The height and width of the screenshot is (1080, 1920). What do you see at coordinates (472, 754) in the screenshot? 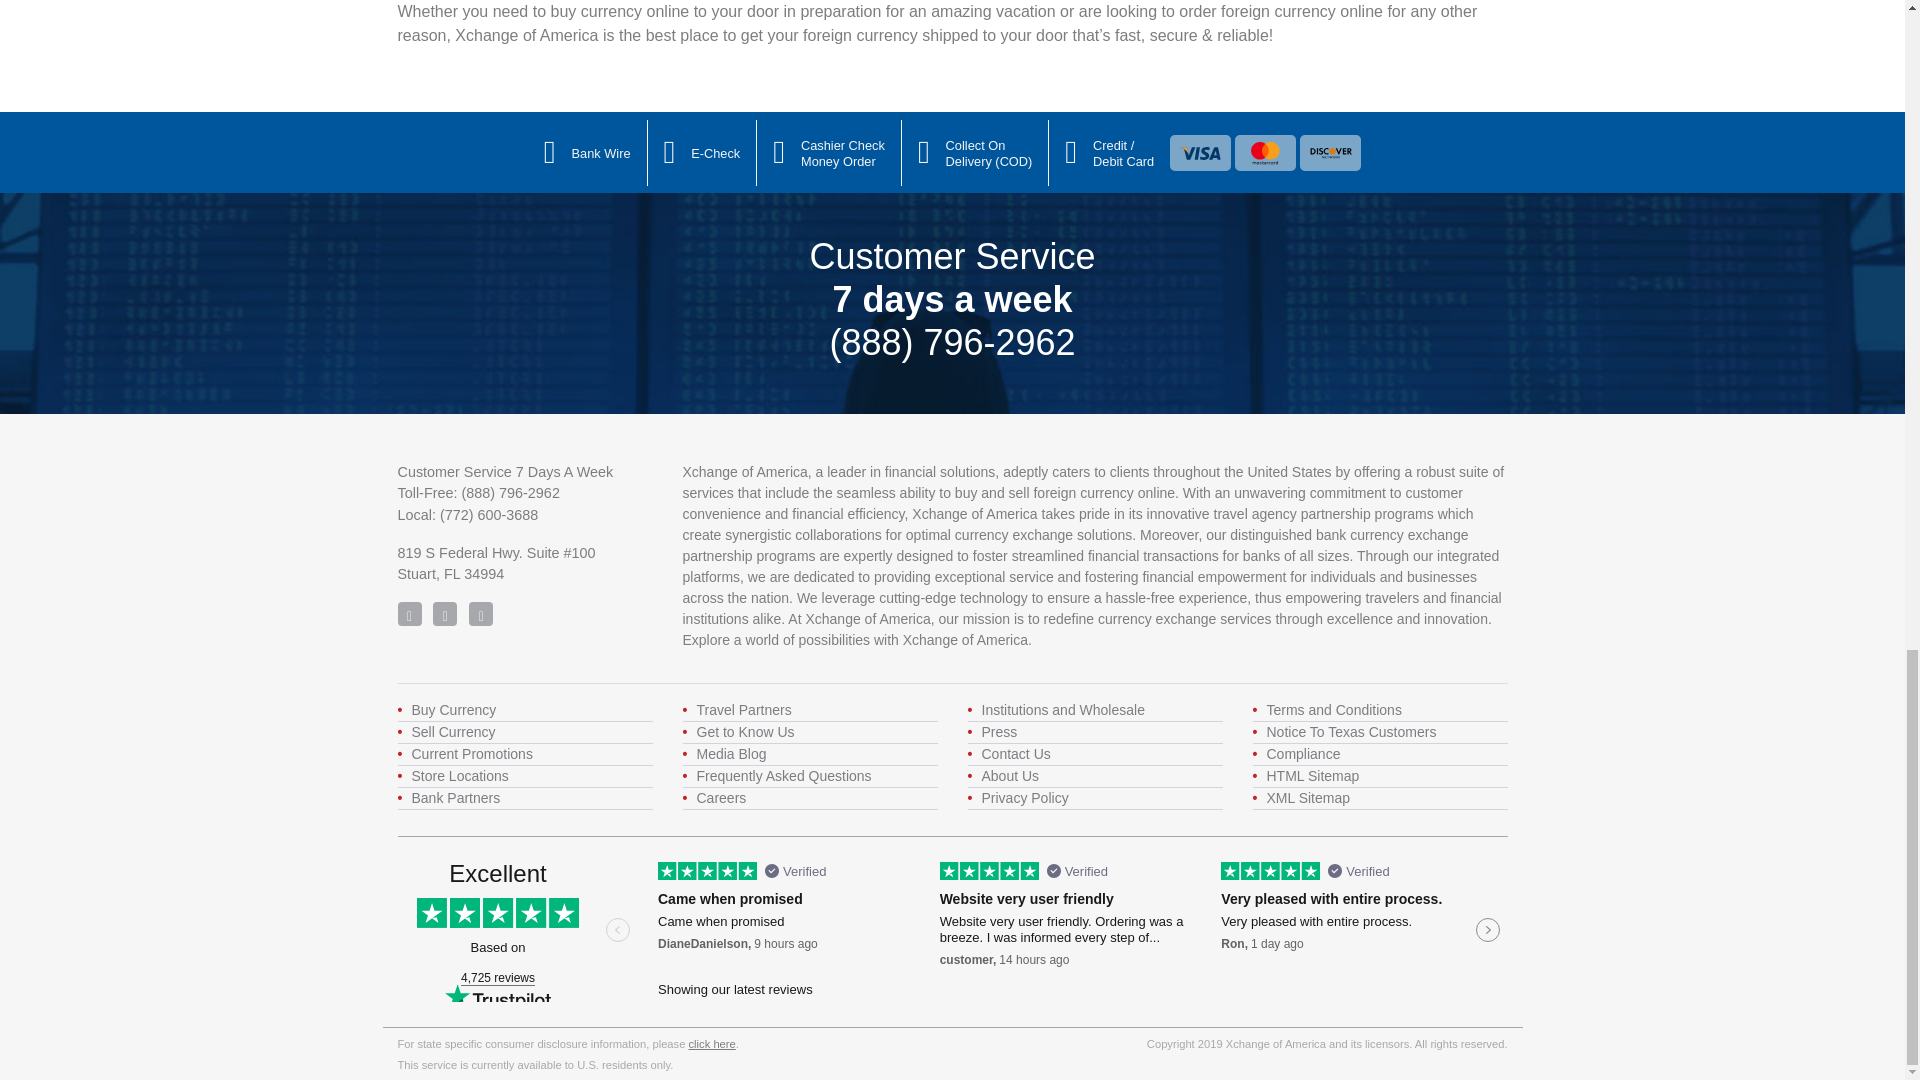
I see `Travel Money Discount Code - Travel Money Promo Code` at bounding box center [472, 754].